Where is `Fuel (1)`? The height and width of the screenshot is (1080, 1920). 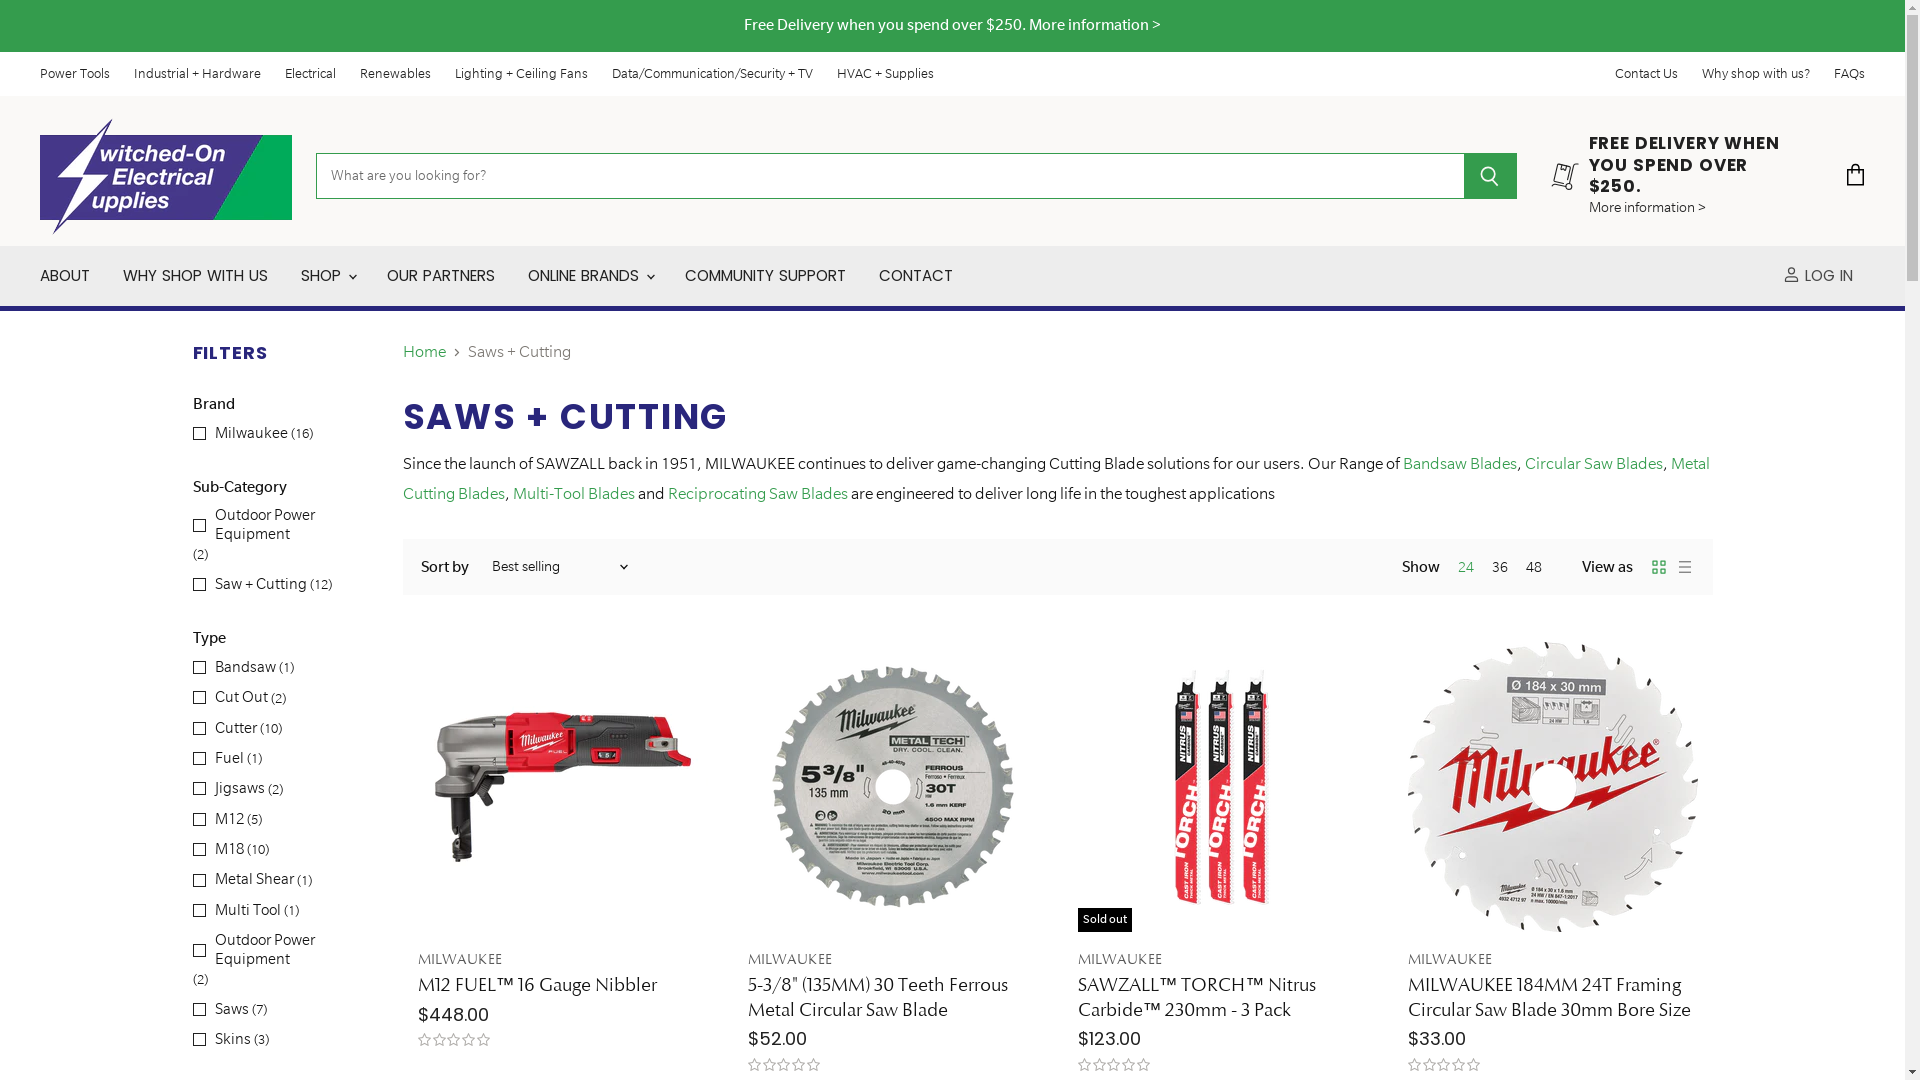
Fuel (1) is located at coordinates (228, 758).